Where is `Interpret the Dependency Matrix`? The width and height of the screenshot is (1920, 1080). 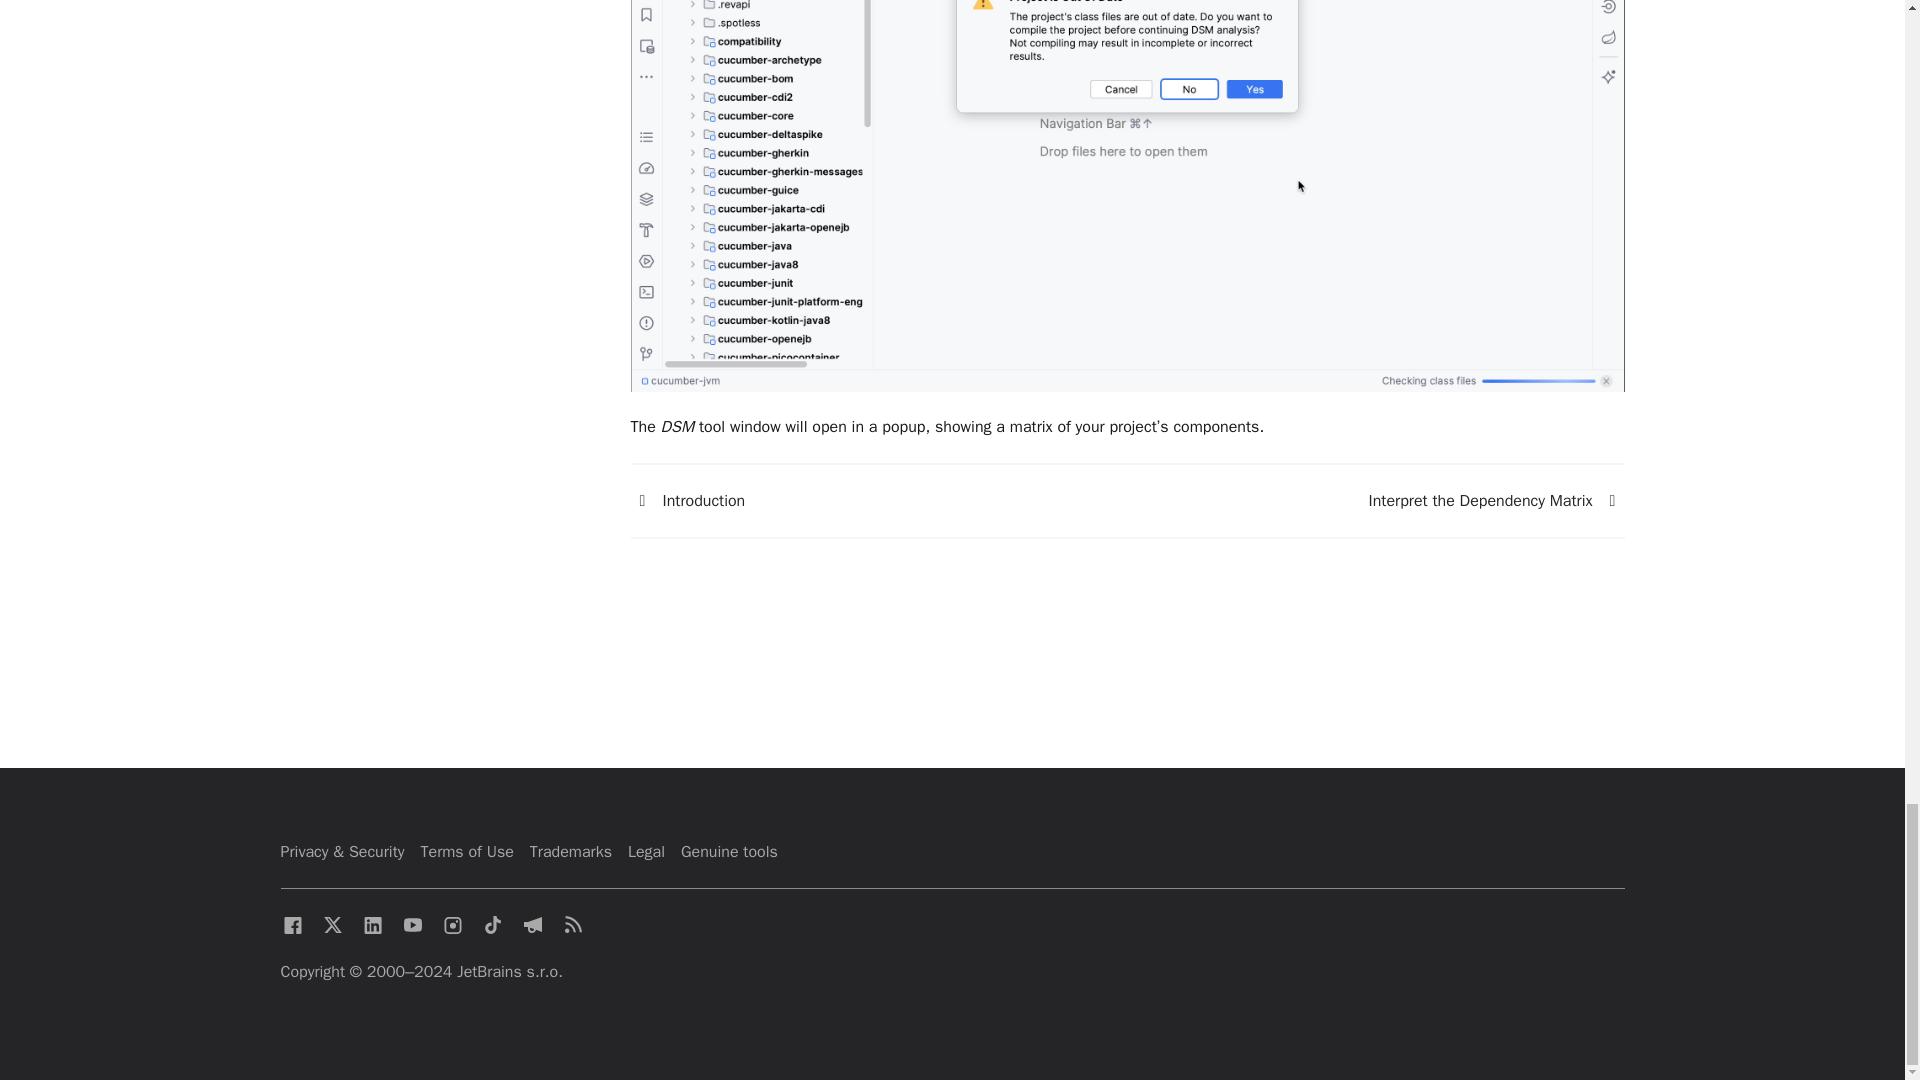
Interpret the Dependency Matrix is located at coordinates (1612, 501).